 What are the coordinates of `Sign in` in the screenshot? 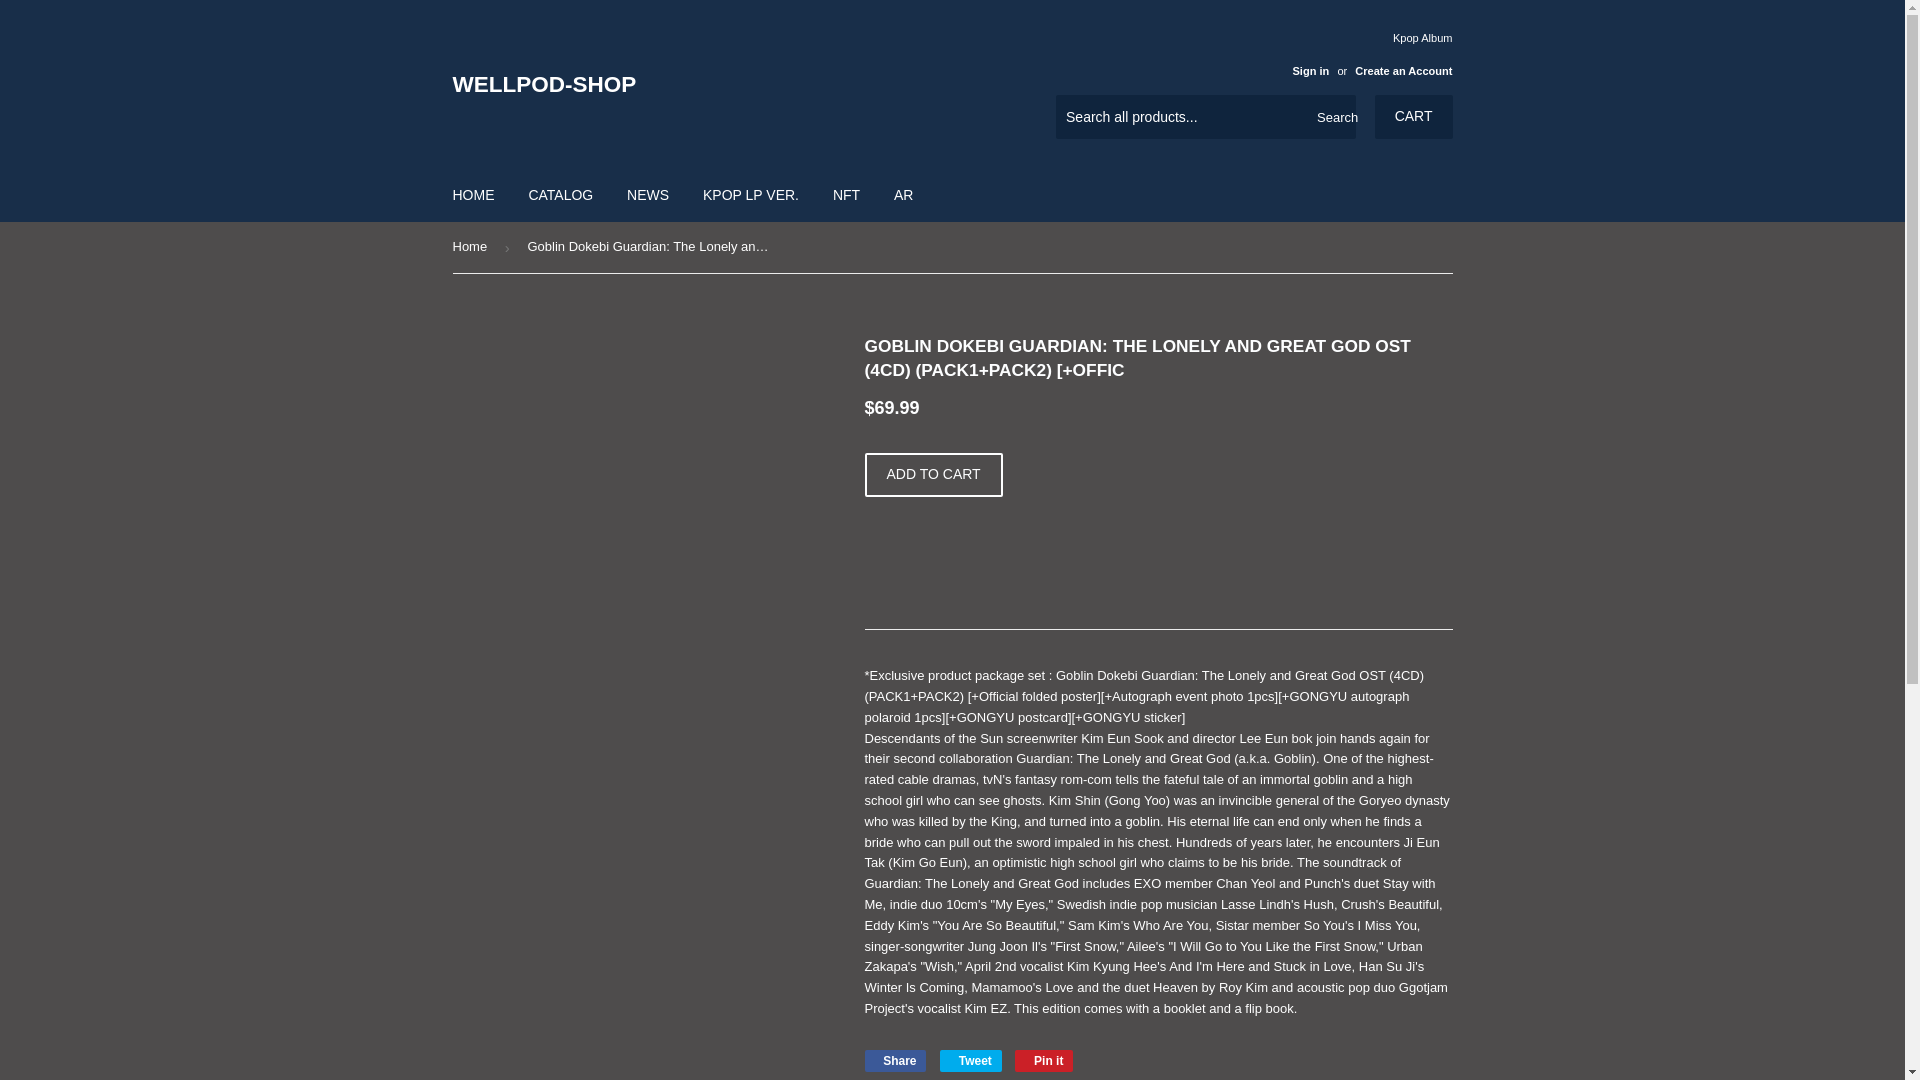 It's located at (1310, 70).